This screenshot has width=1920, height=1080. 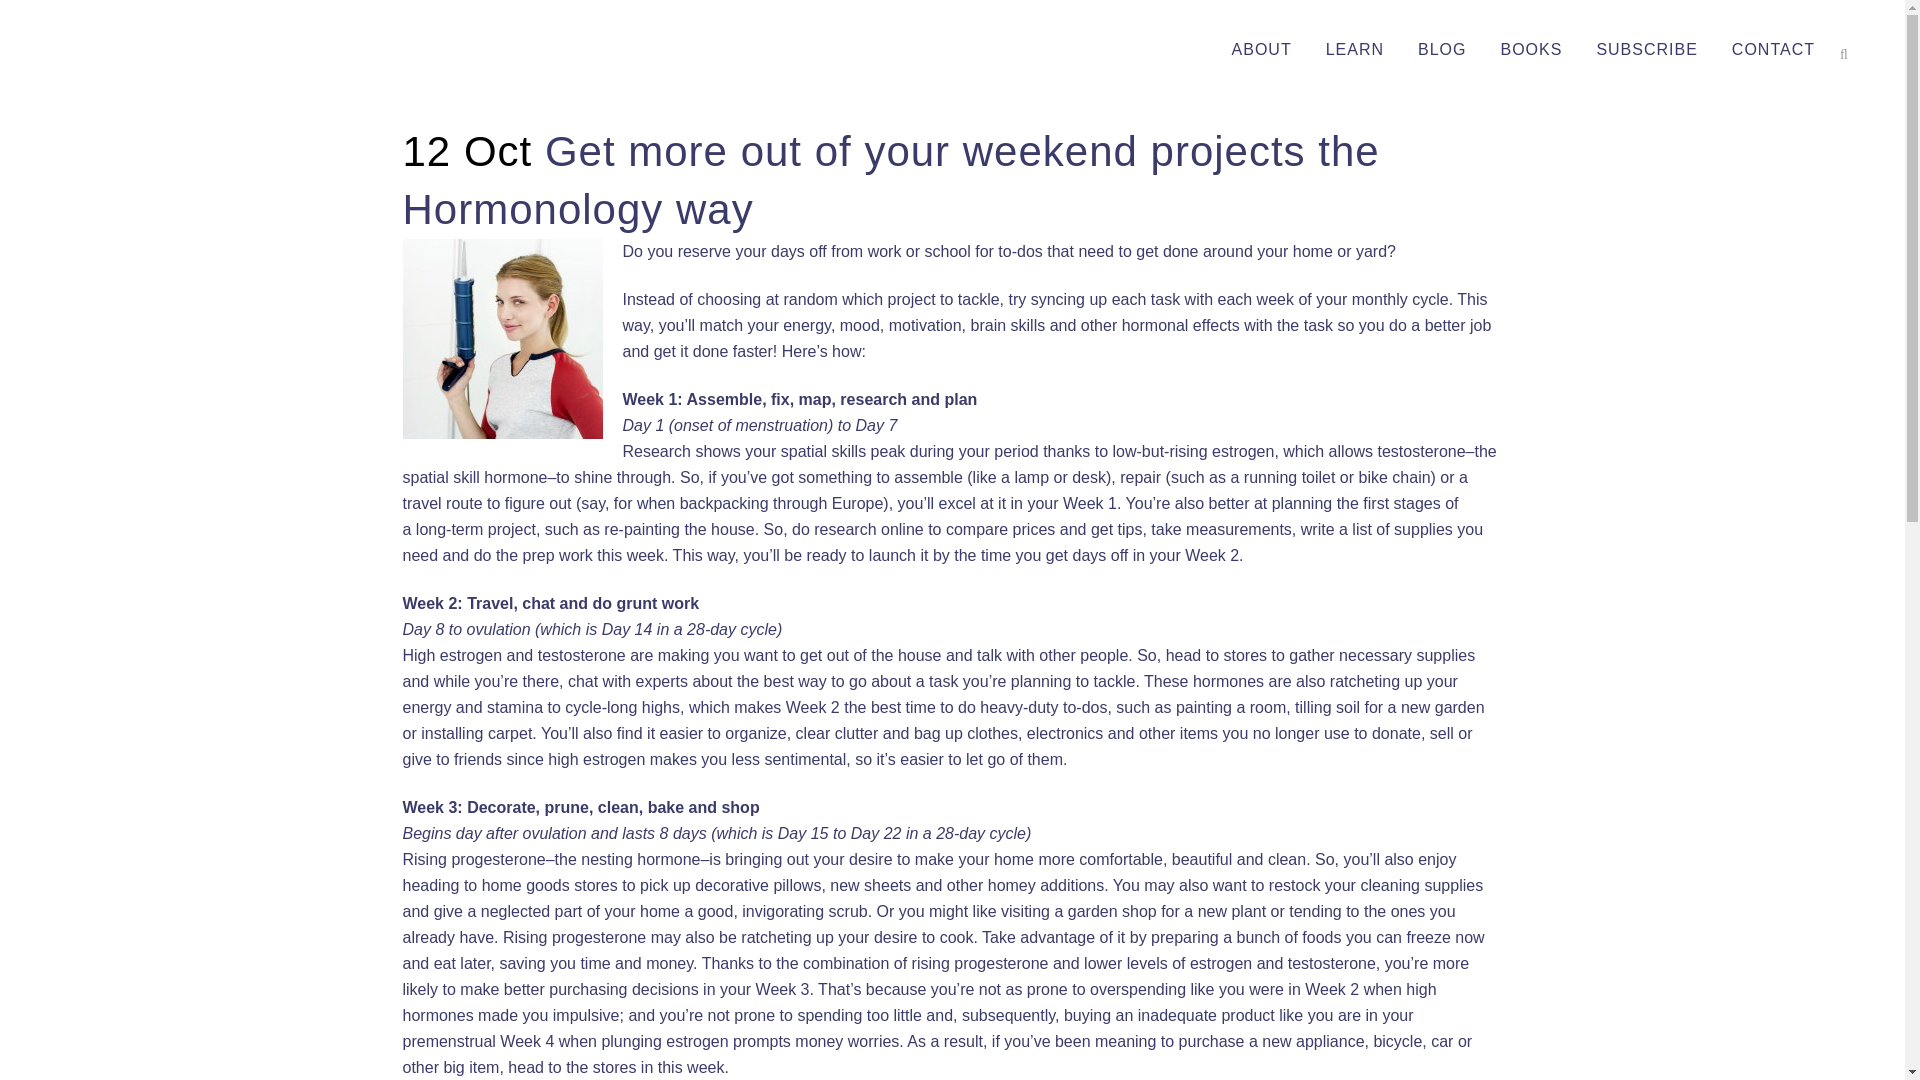 I want to click on LEARN, so click(x=1355, y=50).